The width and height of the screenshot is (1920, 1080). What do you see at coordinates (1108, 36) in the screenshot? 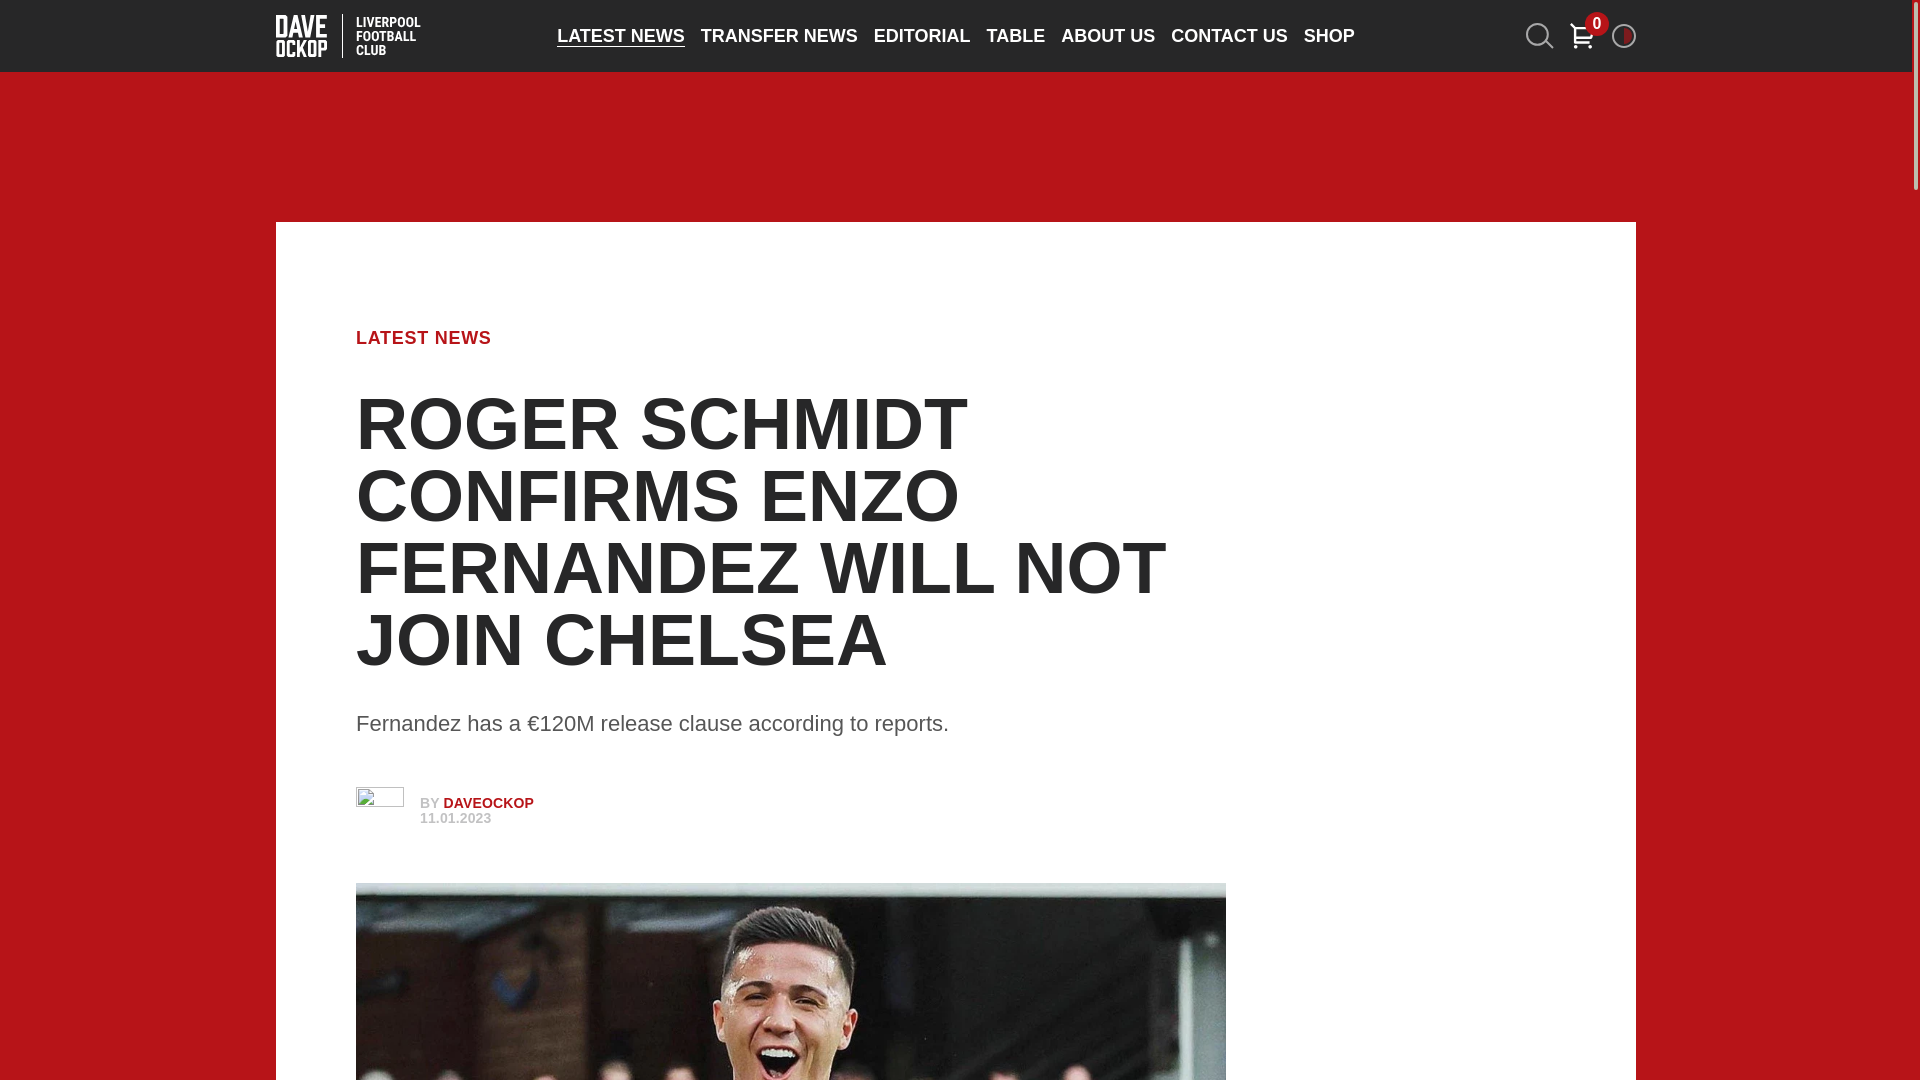
I see `ABOUT US` at bounding box center [1108, 36].